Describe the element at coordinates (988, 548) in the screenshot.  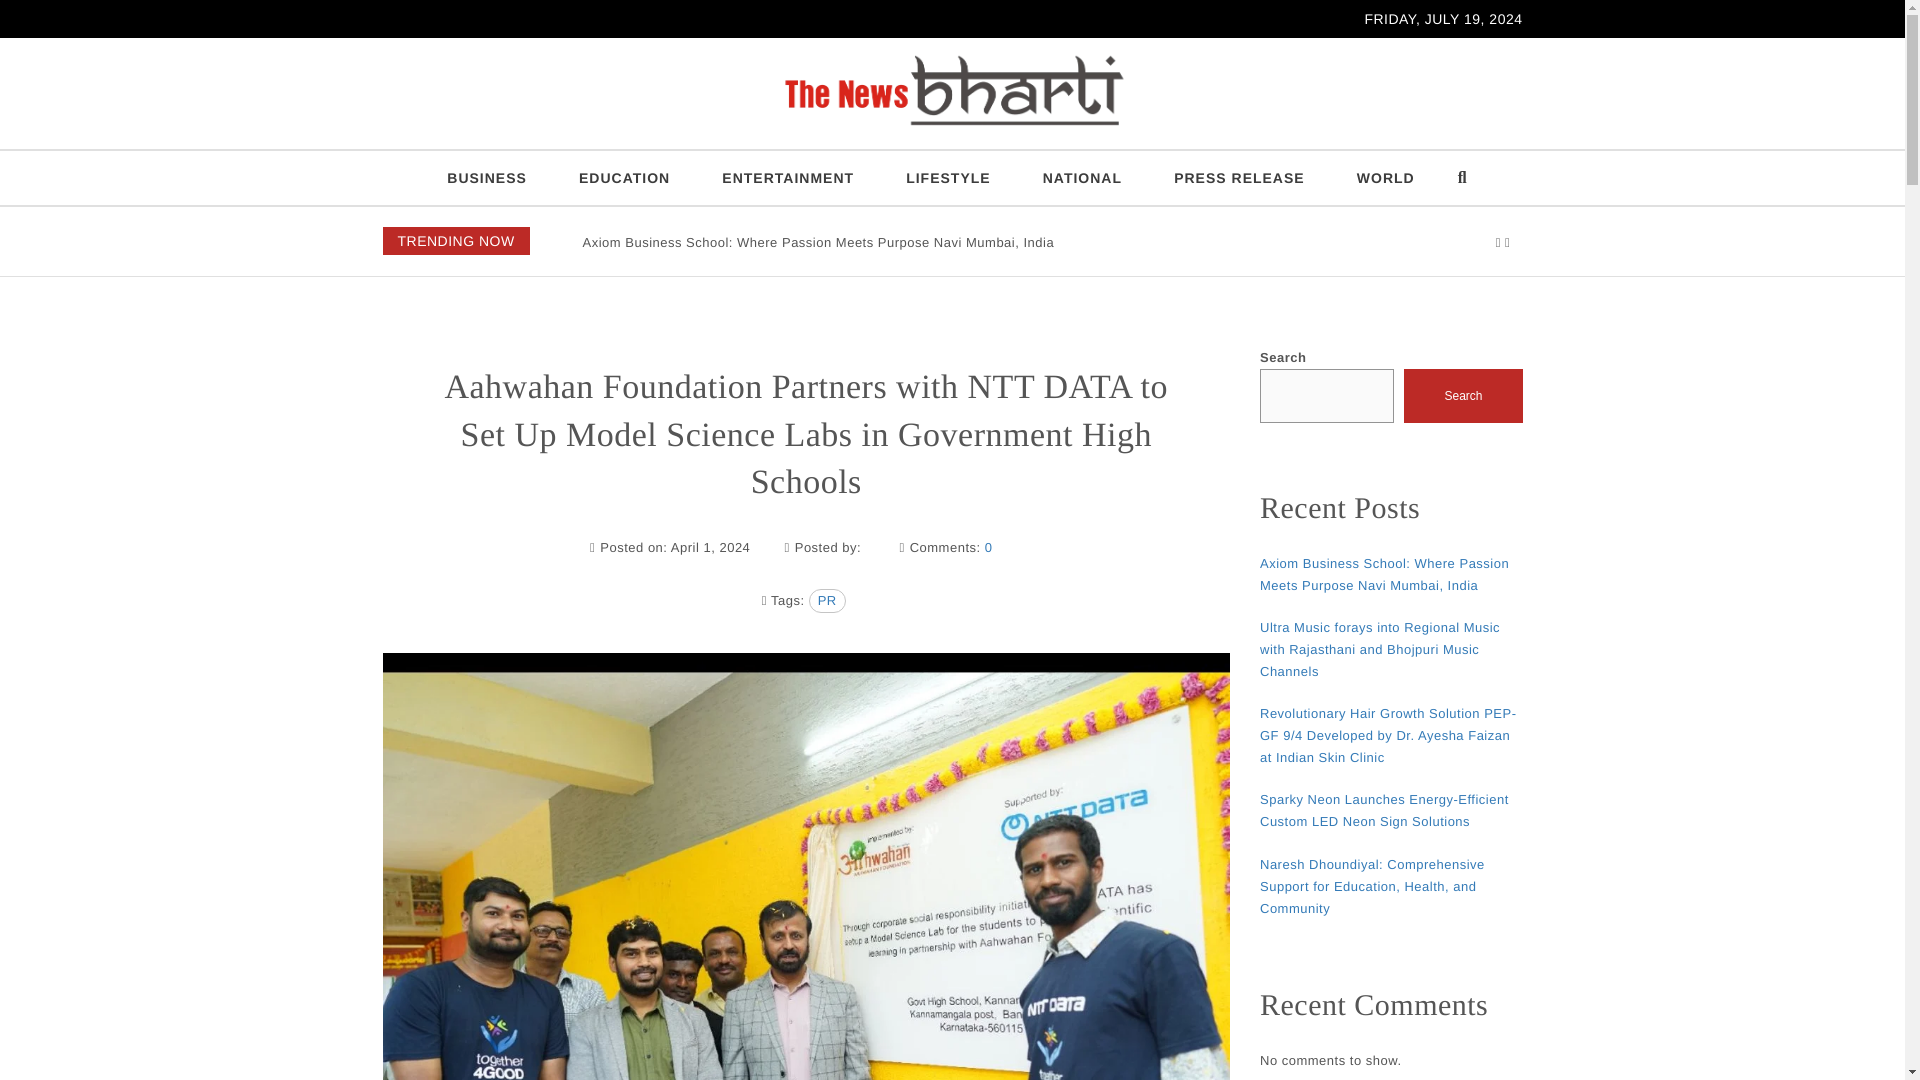
I see `0` at that location.